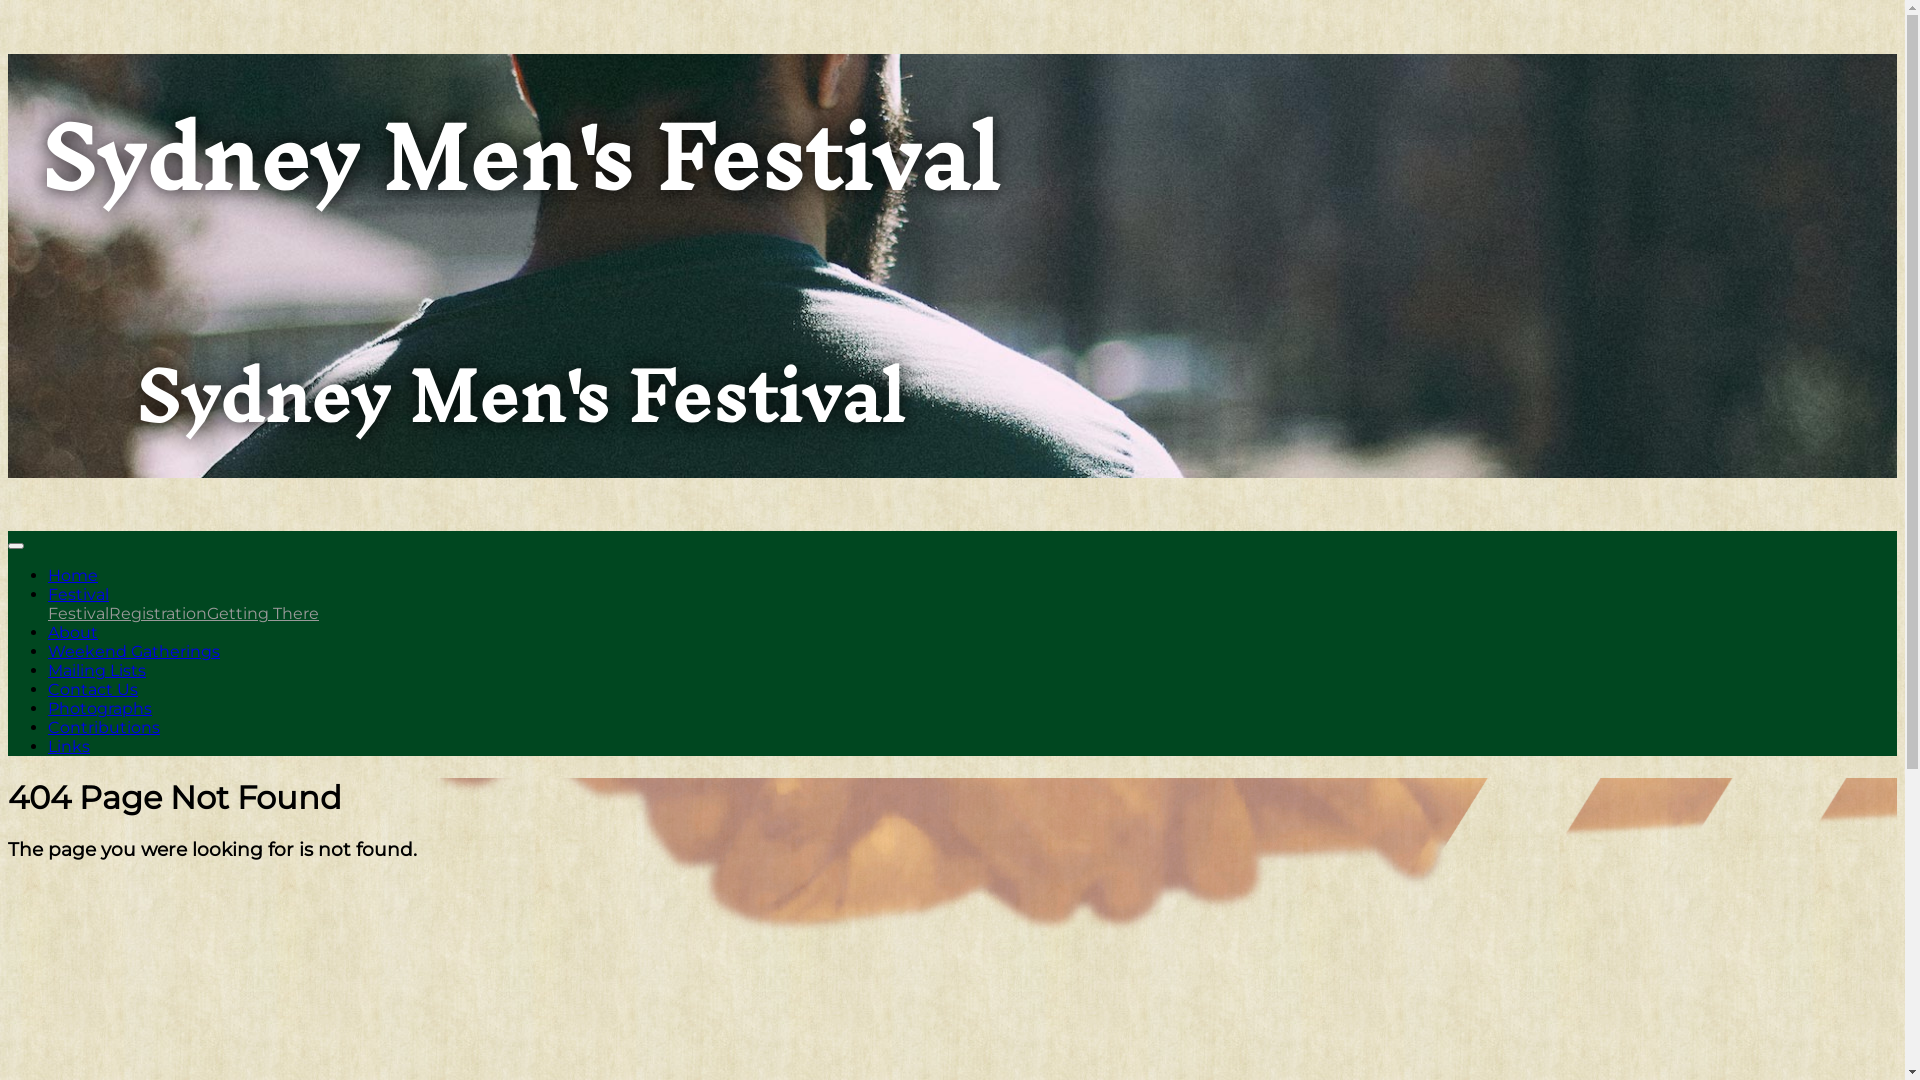 This screenshot has height=1080, width=1920. What do you see at coordinates (69, 746) in the screenshot?
I see `Links` at bounding box center [69, 746].